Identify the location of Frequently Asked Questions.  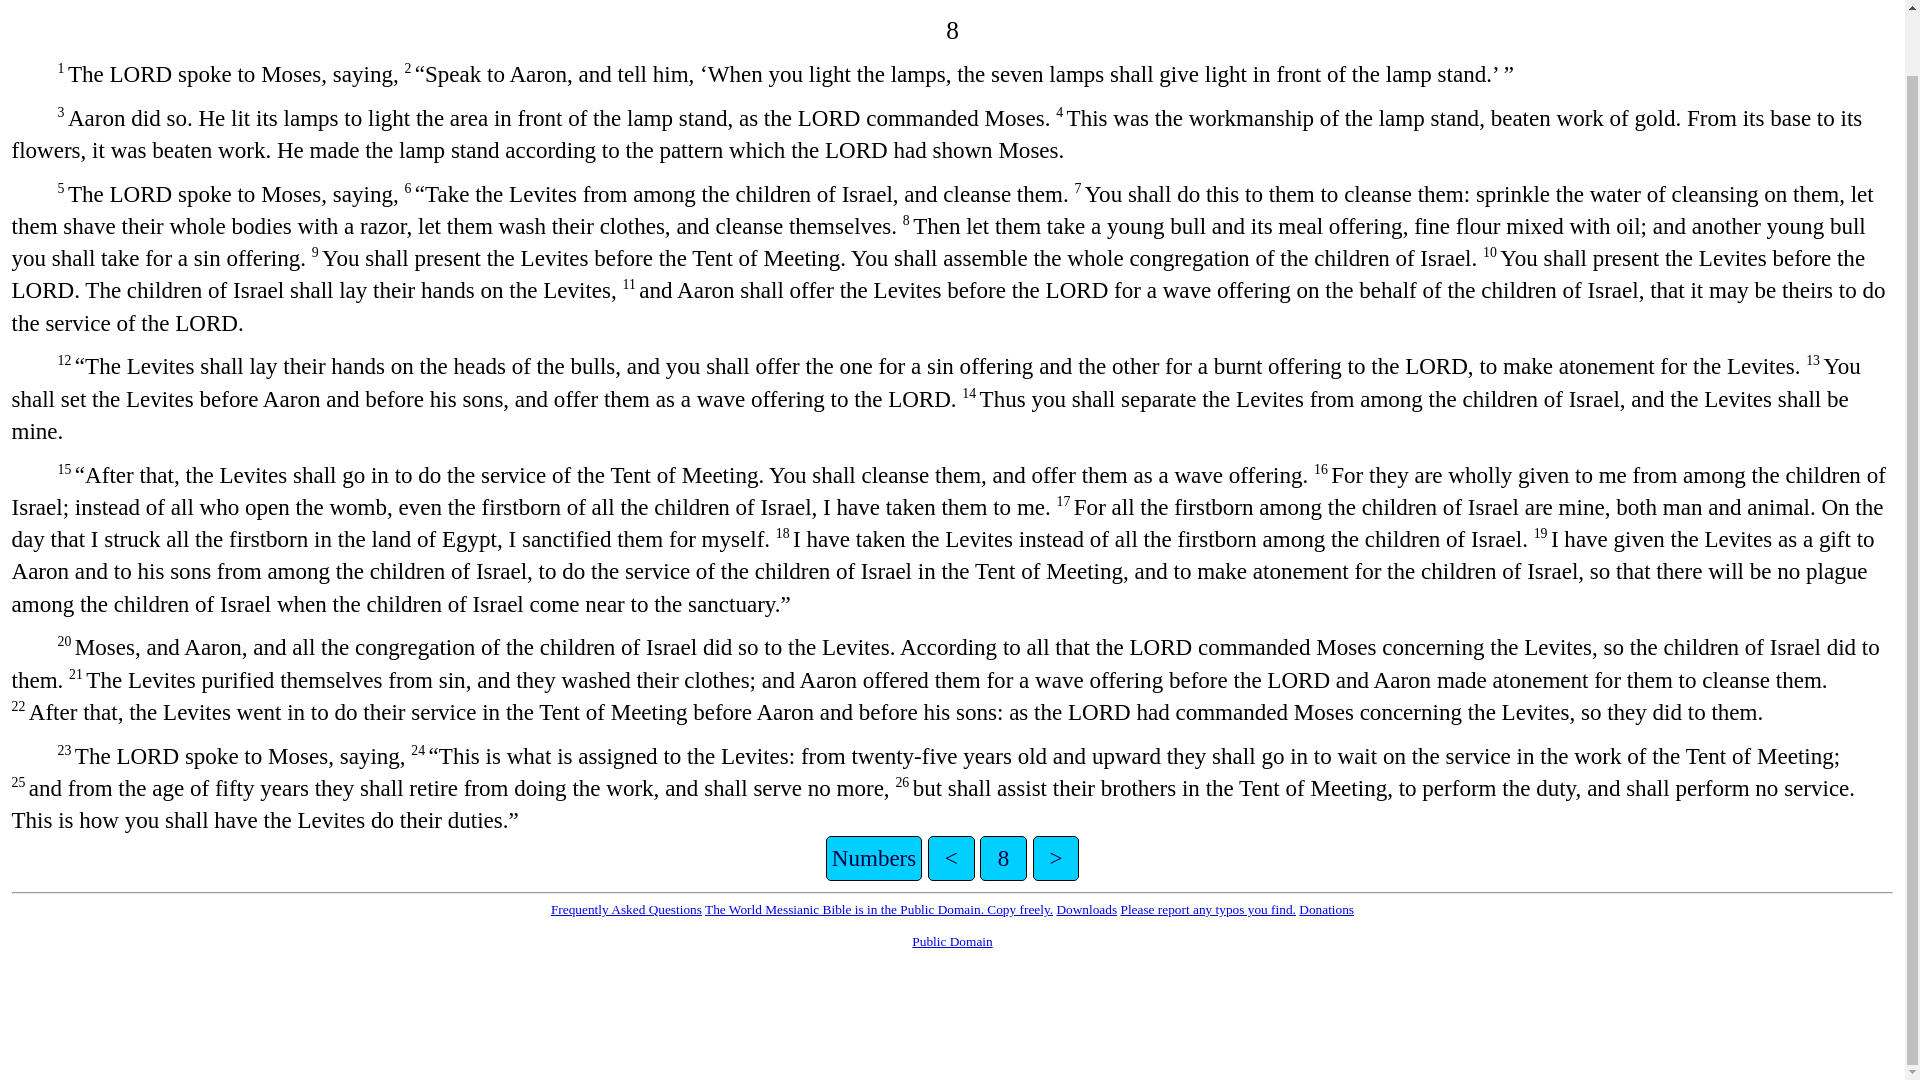
(626, 908).